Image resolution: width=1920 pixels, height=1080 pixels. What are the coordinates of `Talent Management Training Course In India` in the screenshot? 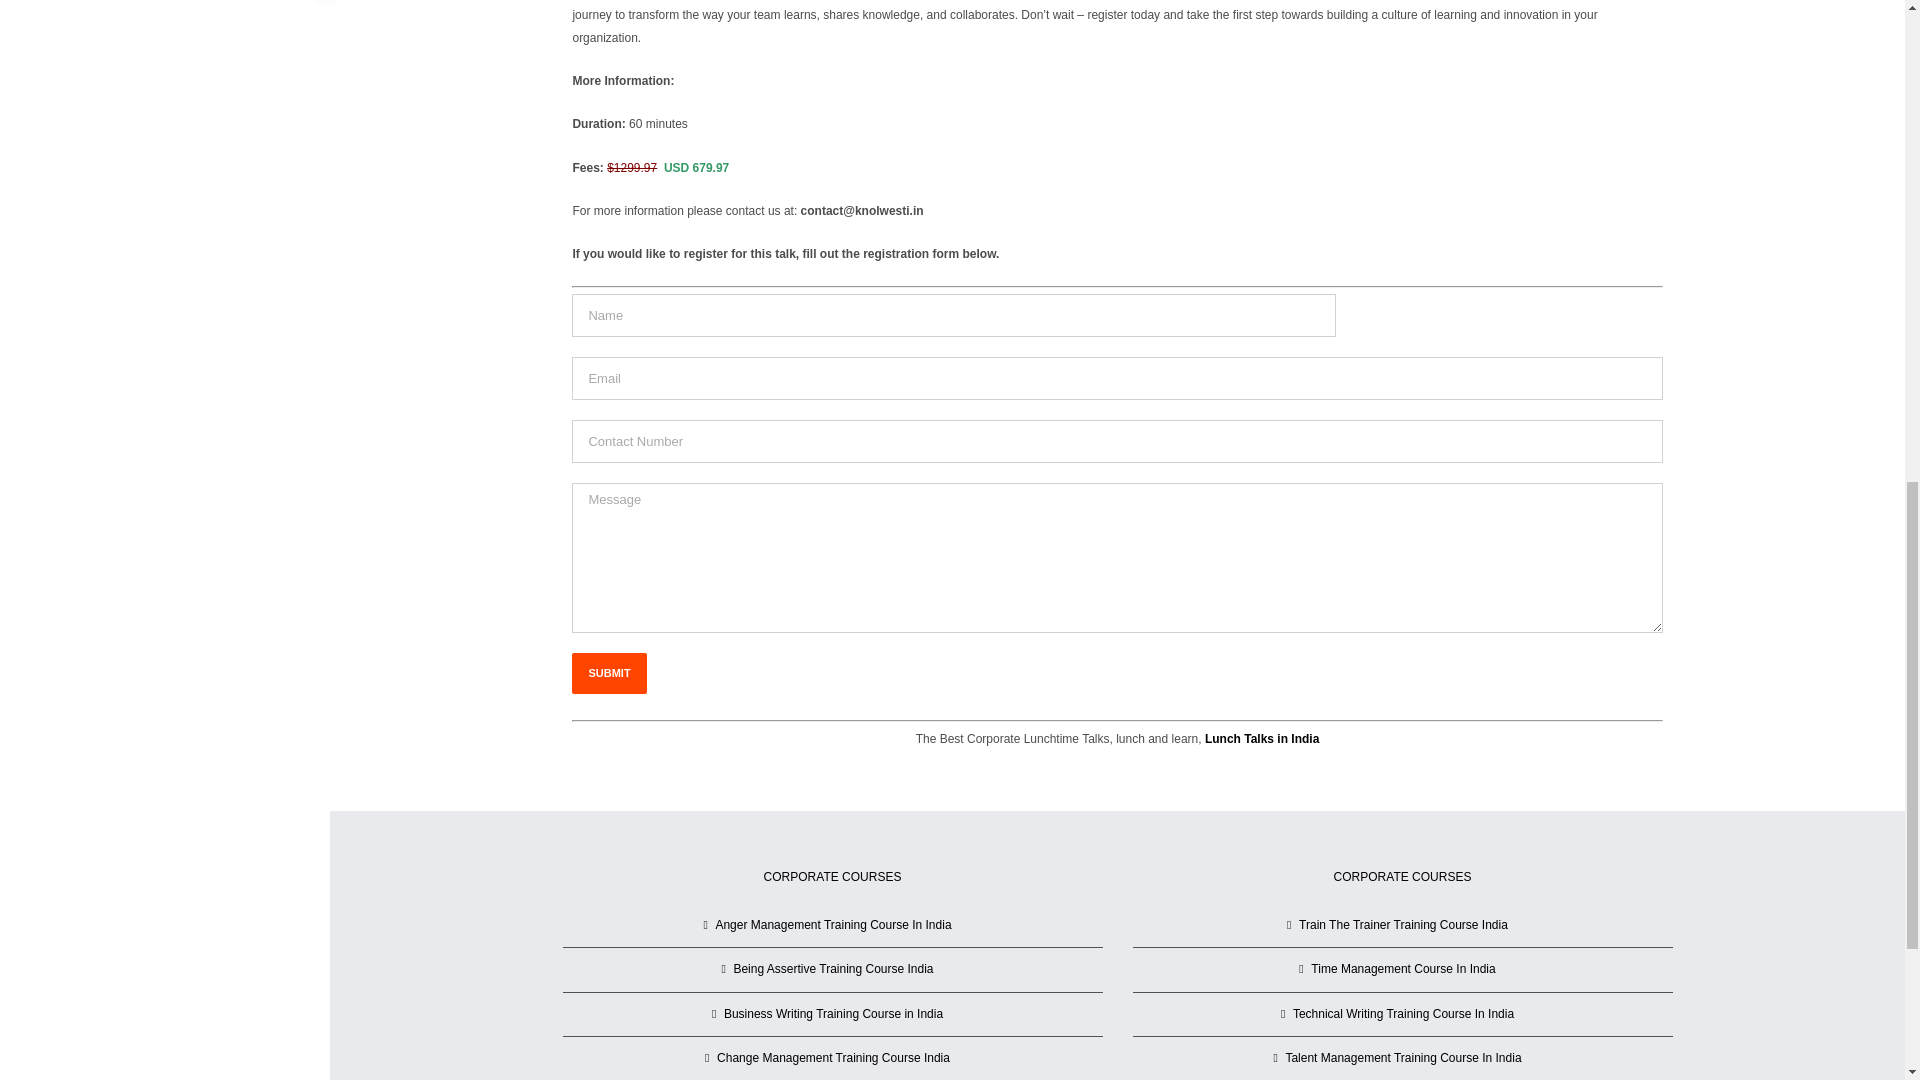 It's located at (1403, 1058).